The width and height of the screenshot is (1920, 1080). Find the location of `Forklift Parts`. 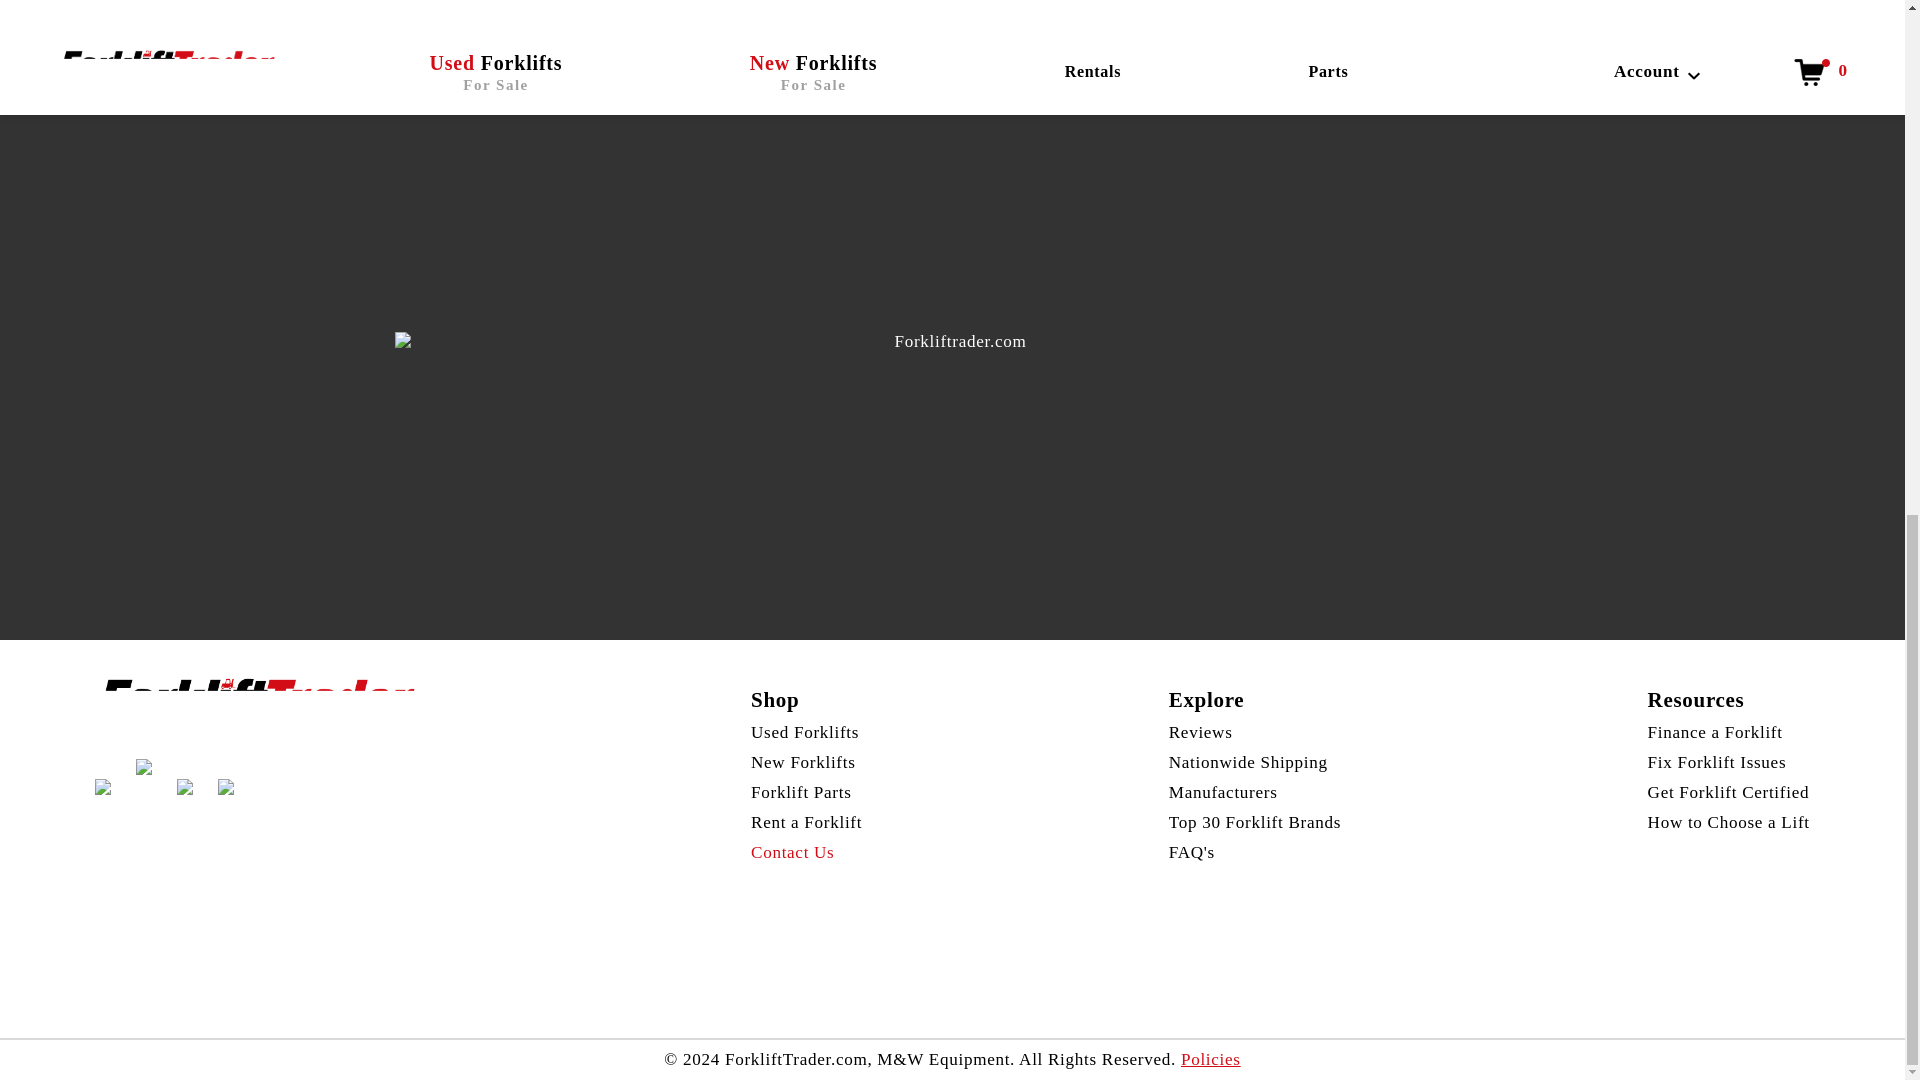

Forklift Parts is located at coordinates (800, 792).